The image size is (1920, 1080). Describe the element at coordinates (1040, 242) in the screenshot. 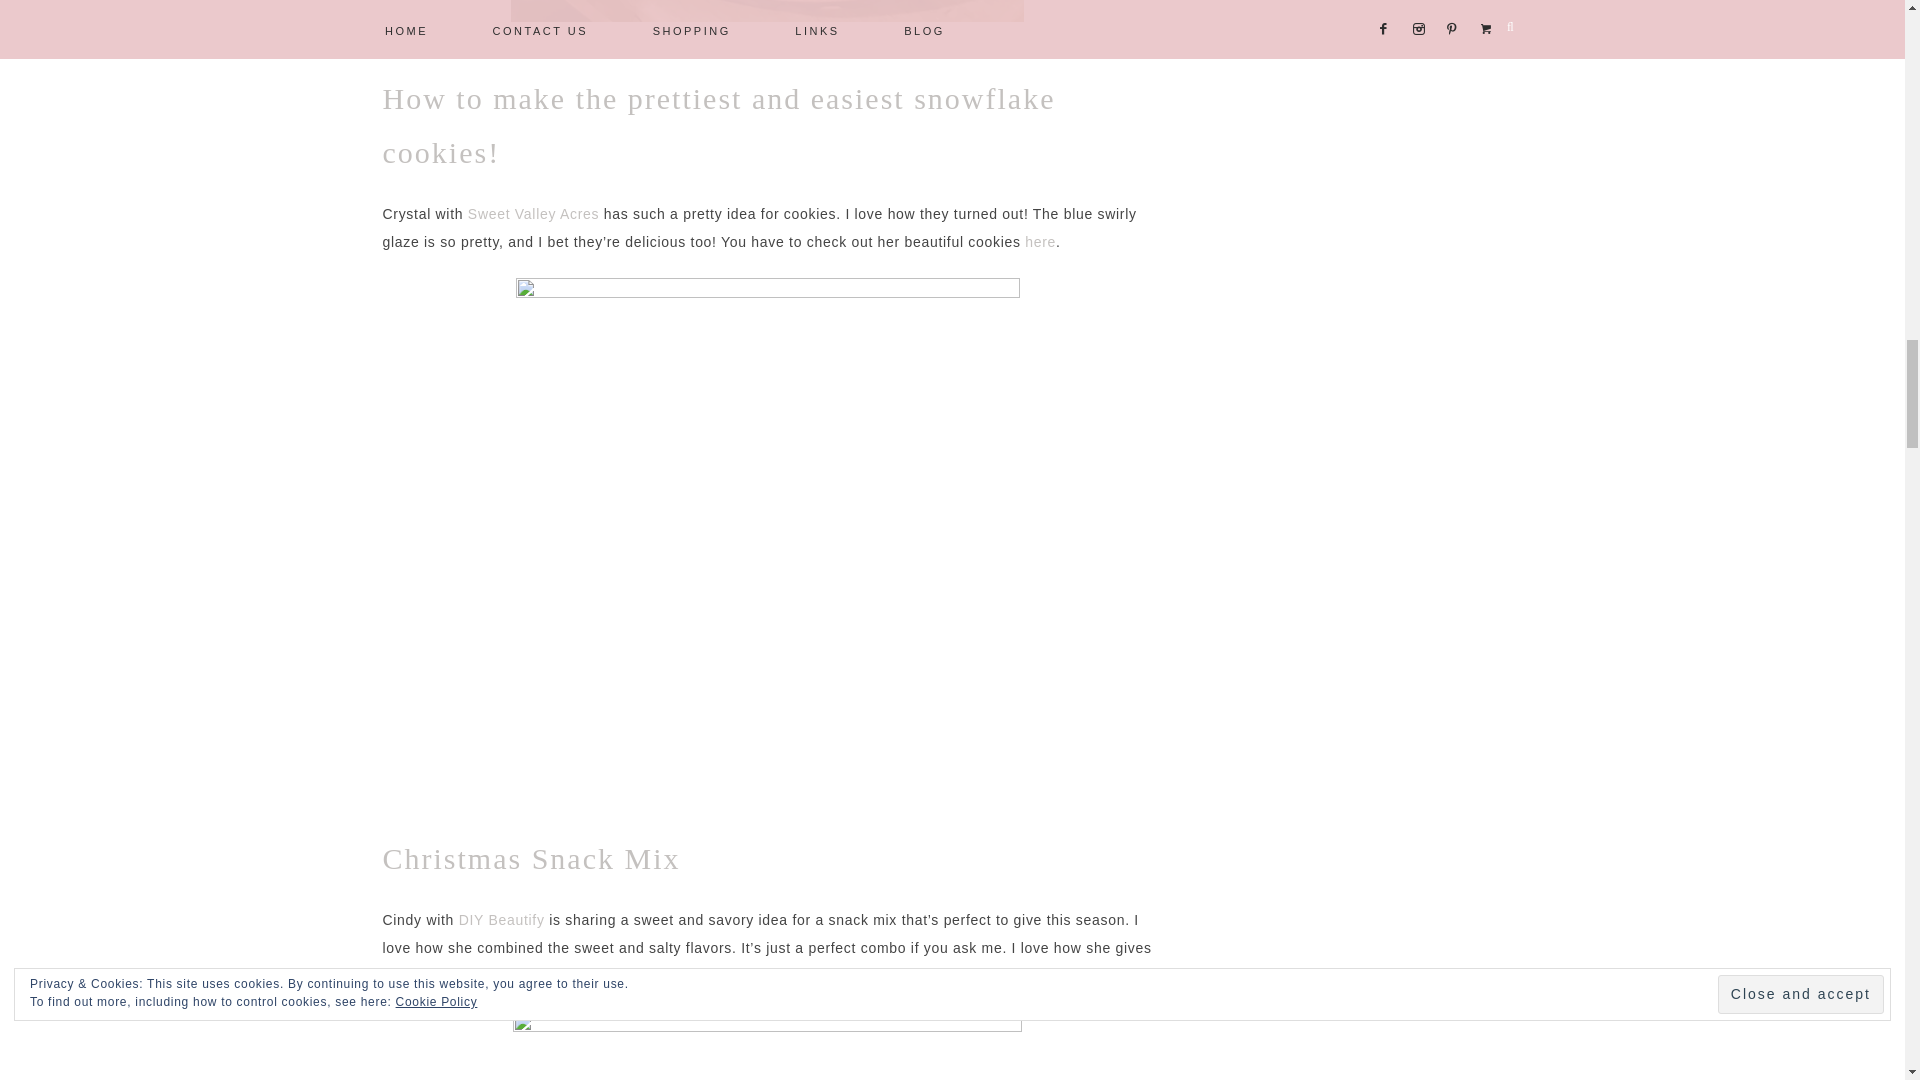

I see `here` at that location.